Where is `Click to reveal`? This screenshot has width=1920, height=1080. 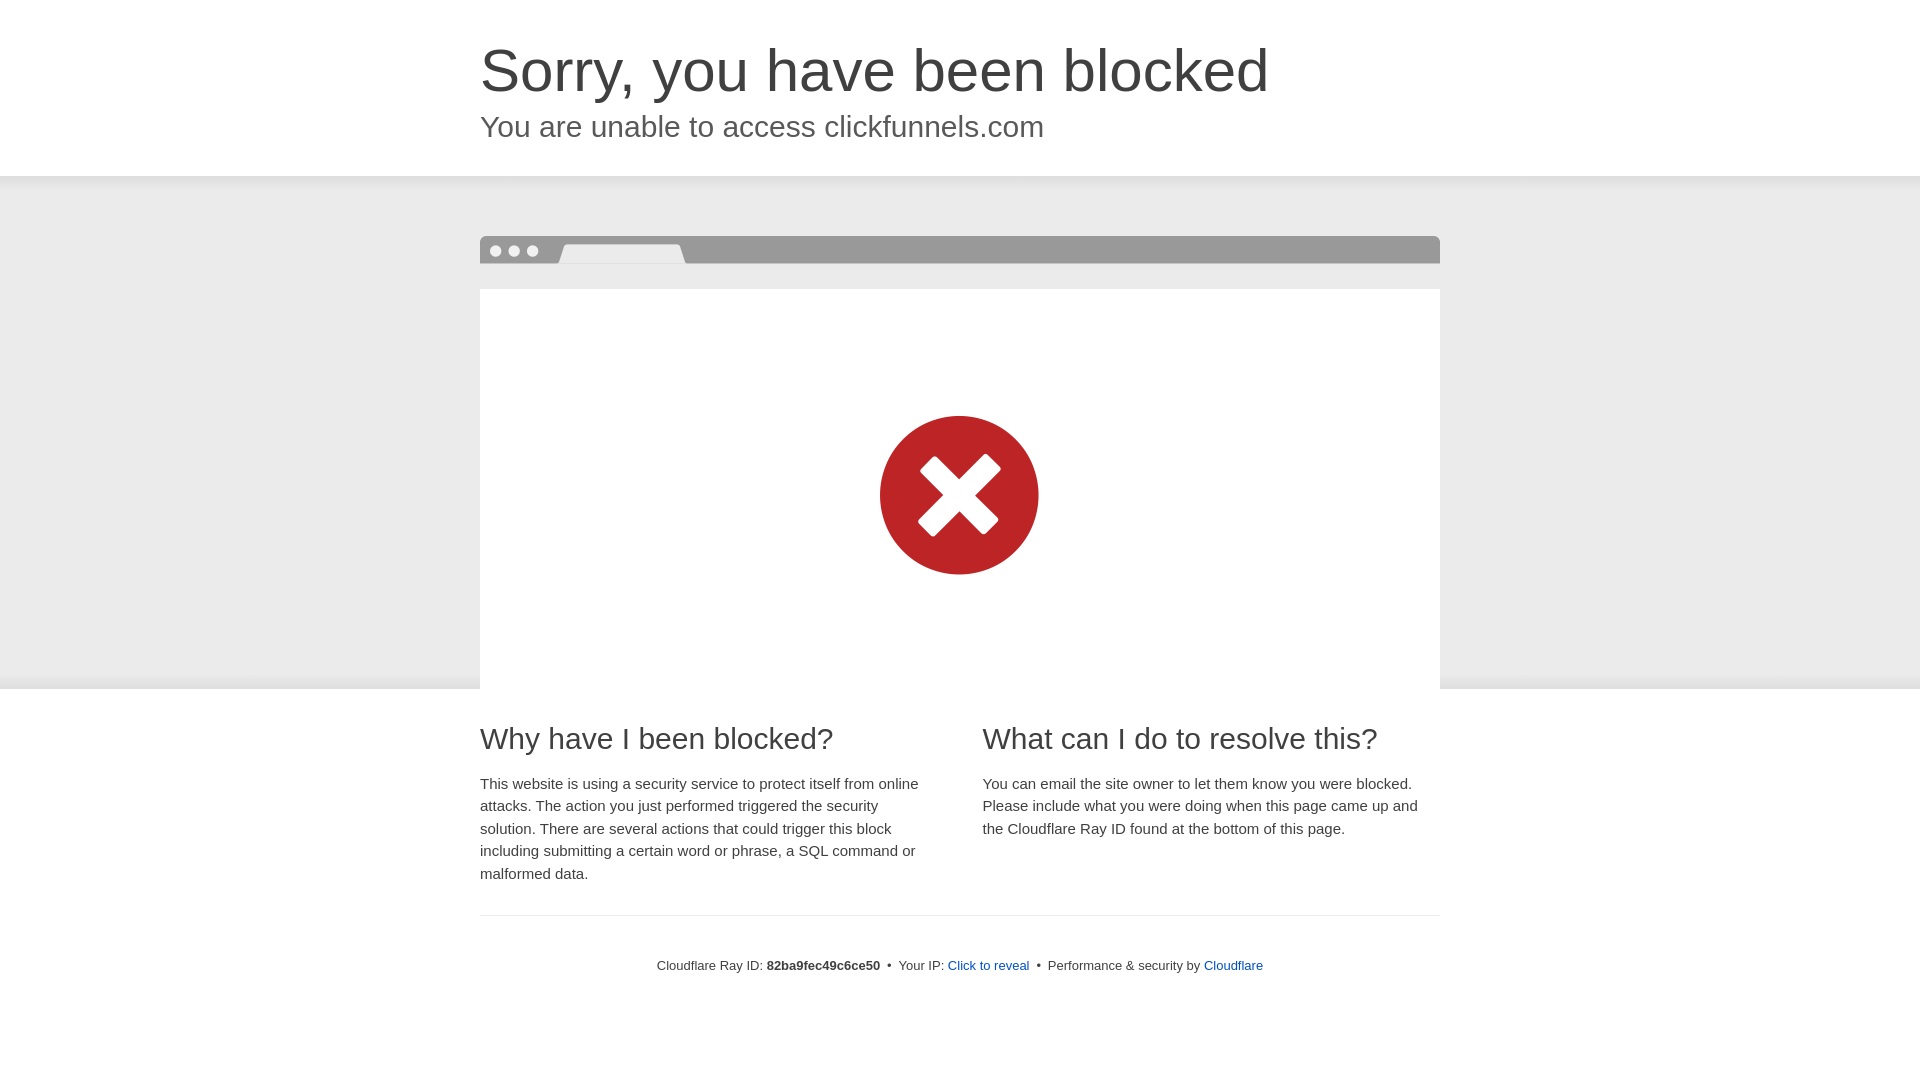 Click to reveal is located at coordinates (989, 966).